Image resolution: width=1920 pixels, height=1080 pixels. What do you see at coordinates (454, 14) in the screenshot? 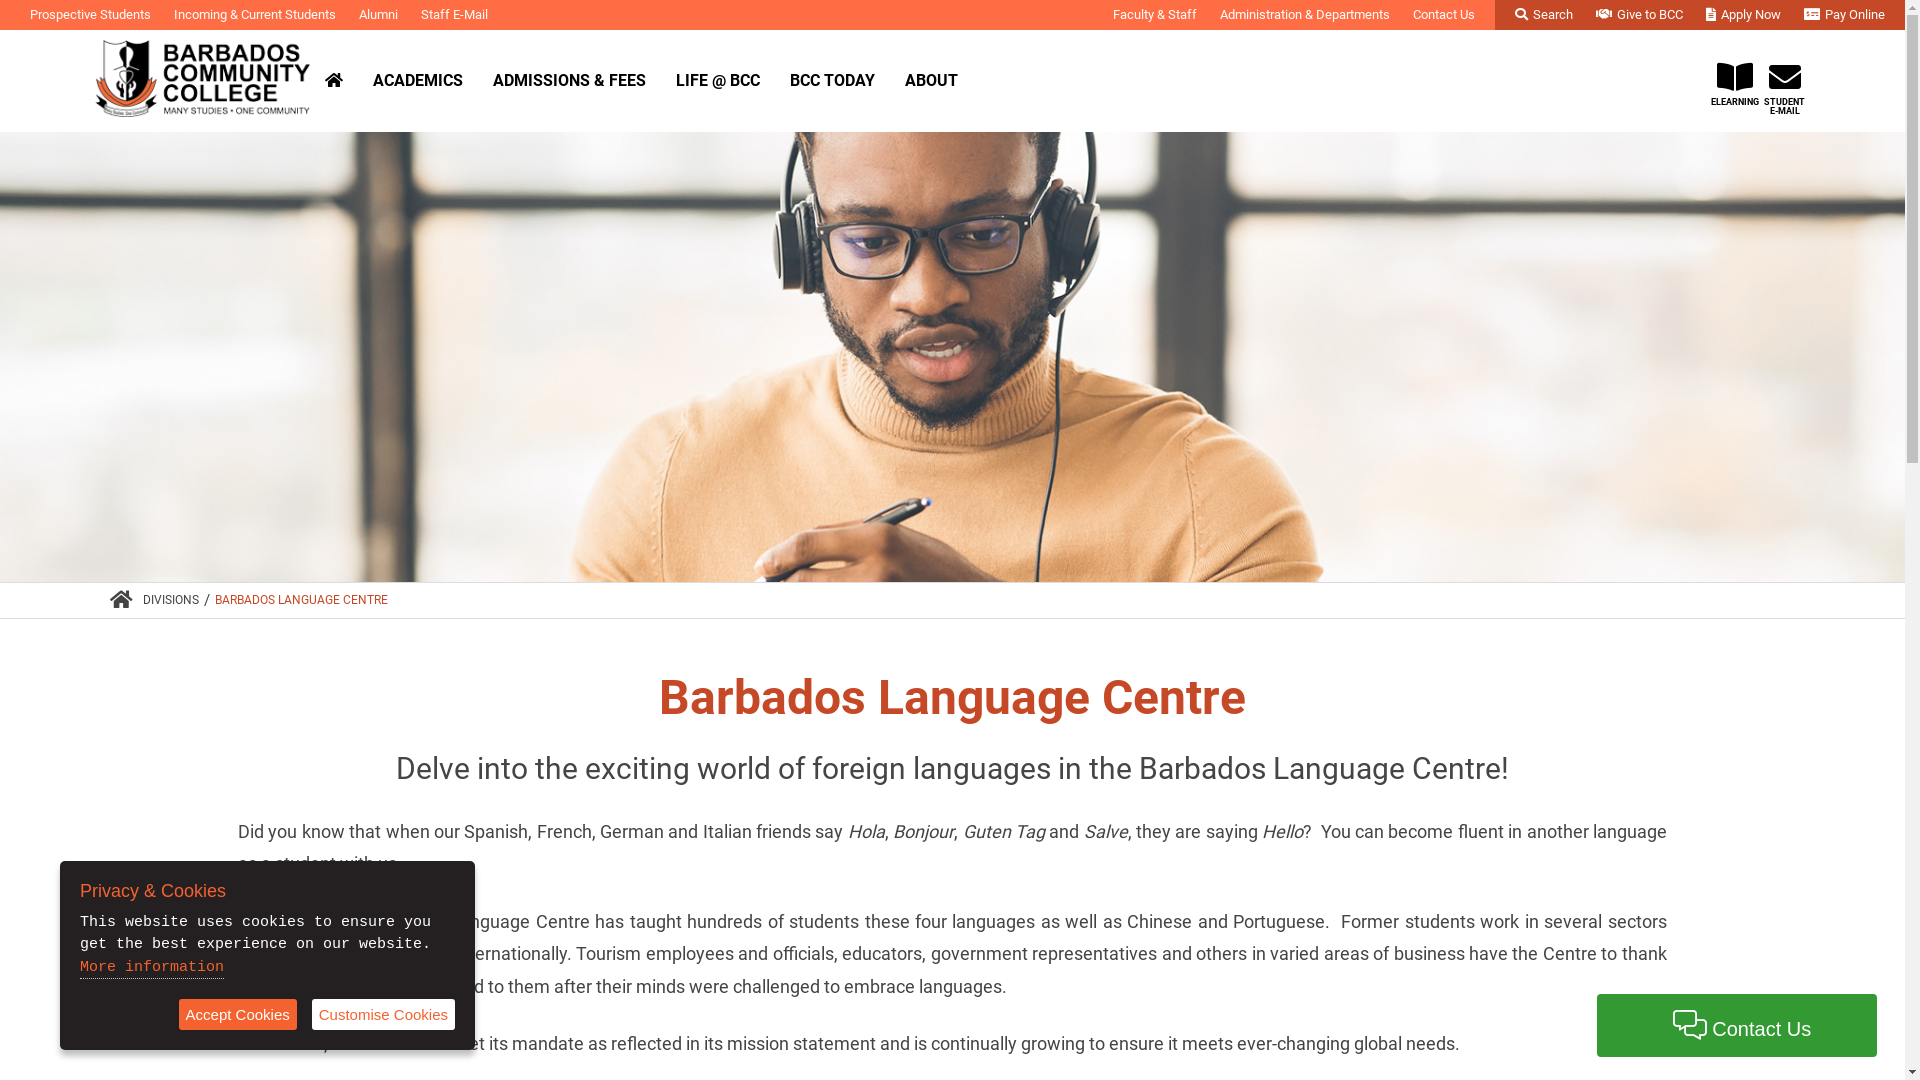
I see `Staff E-Mail` at bounding box center [454, 14].